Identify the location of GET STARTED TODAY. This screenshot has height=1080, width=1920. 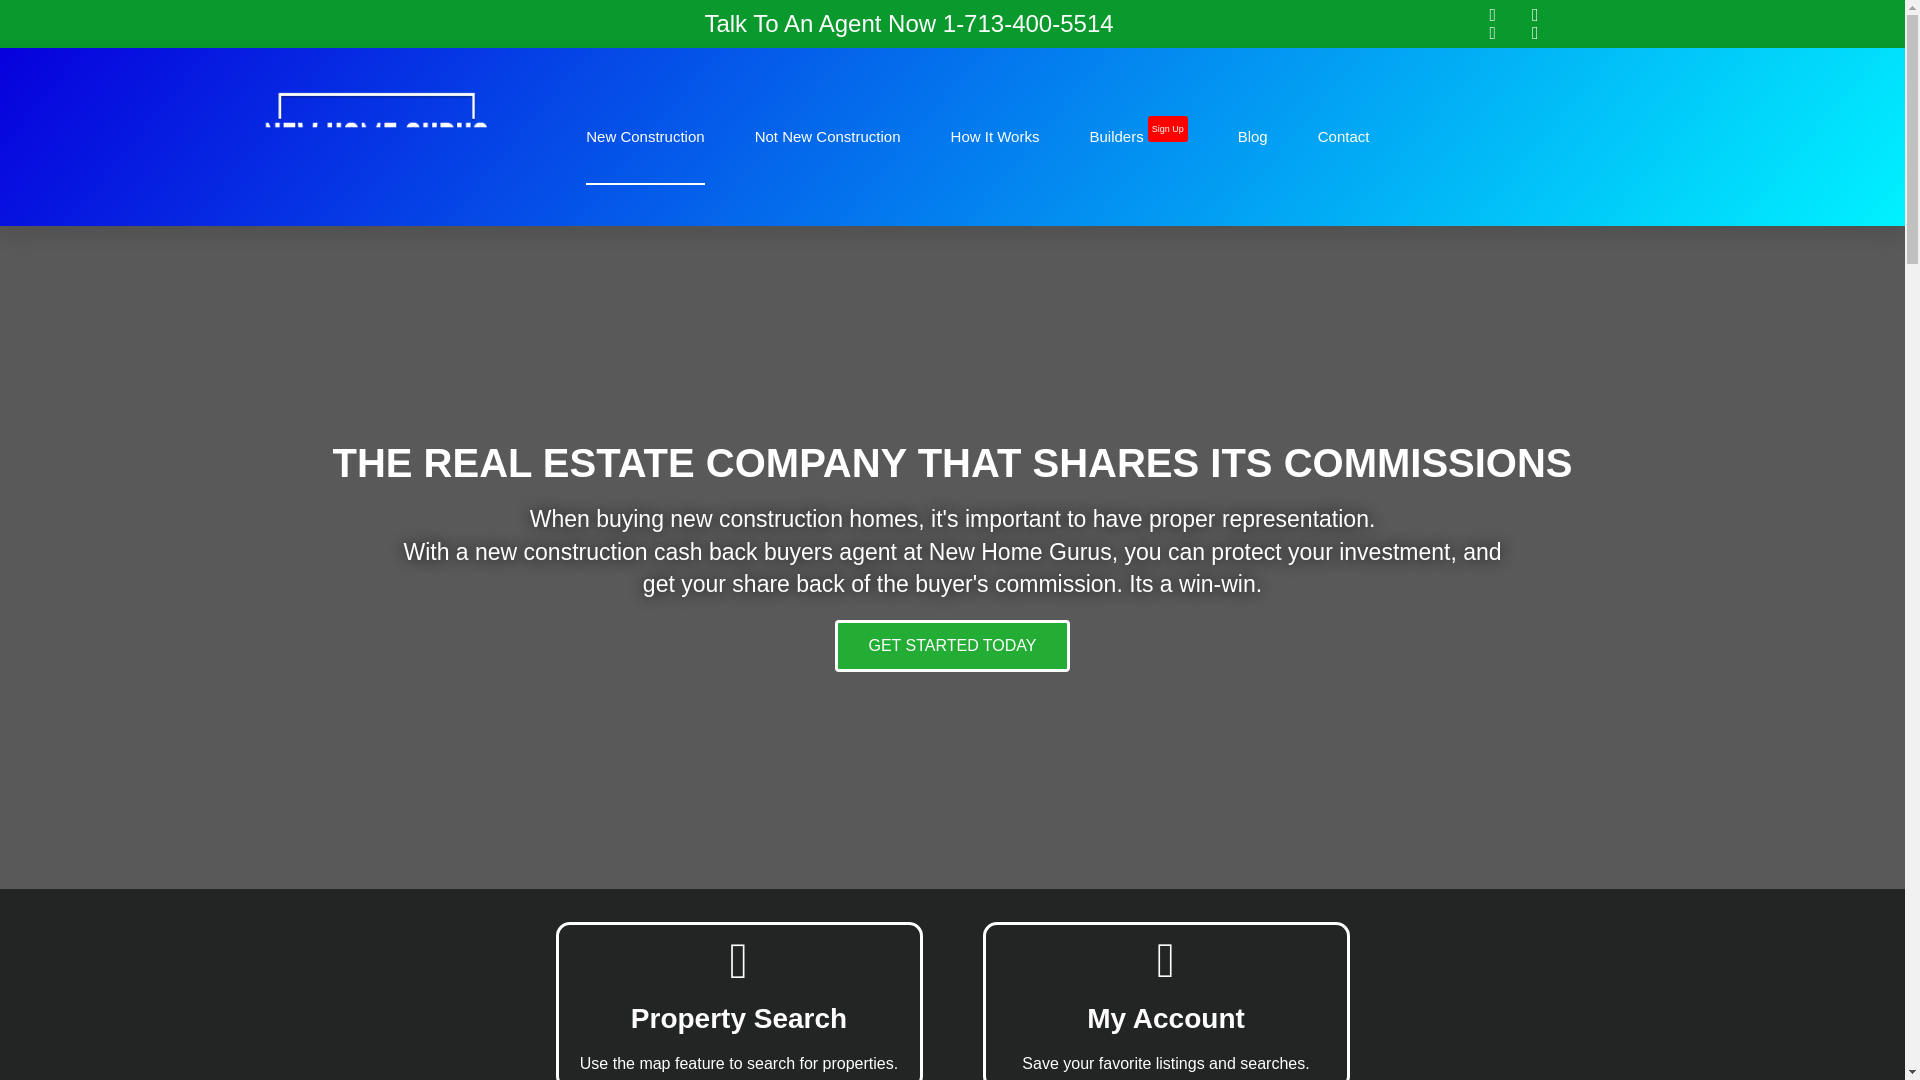
(952, 645).